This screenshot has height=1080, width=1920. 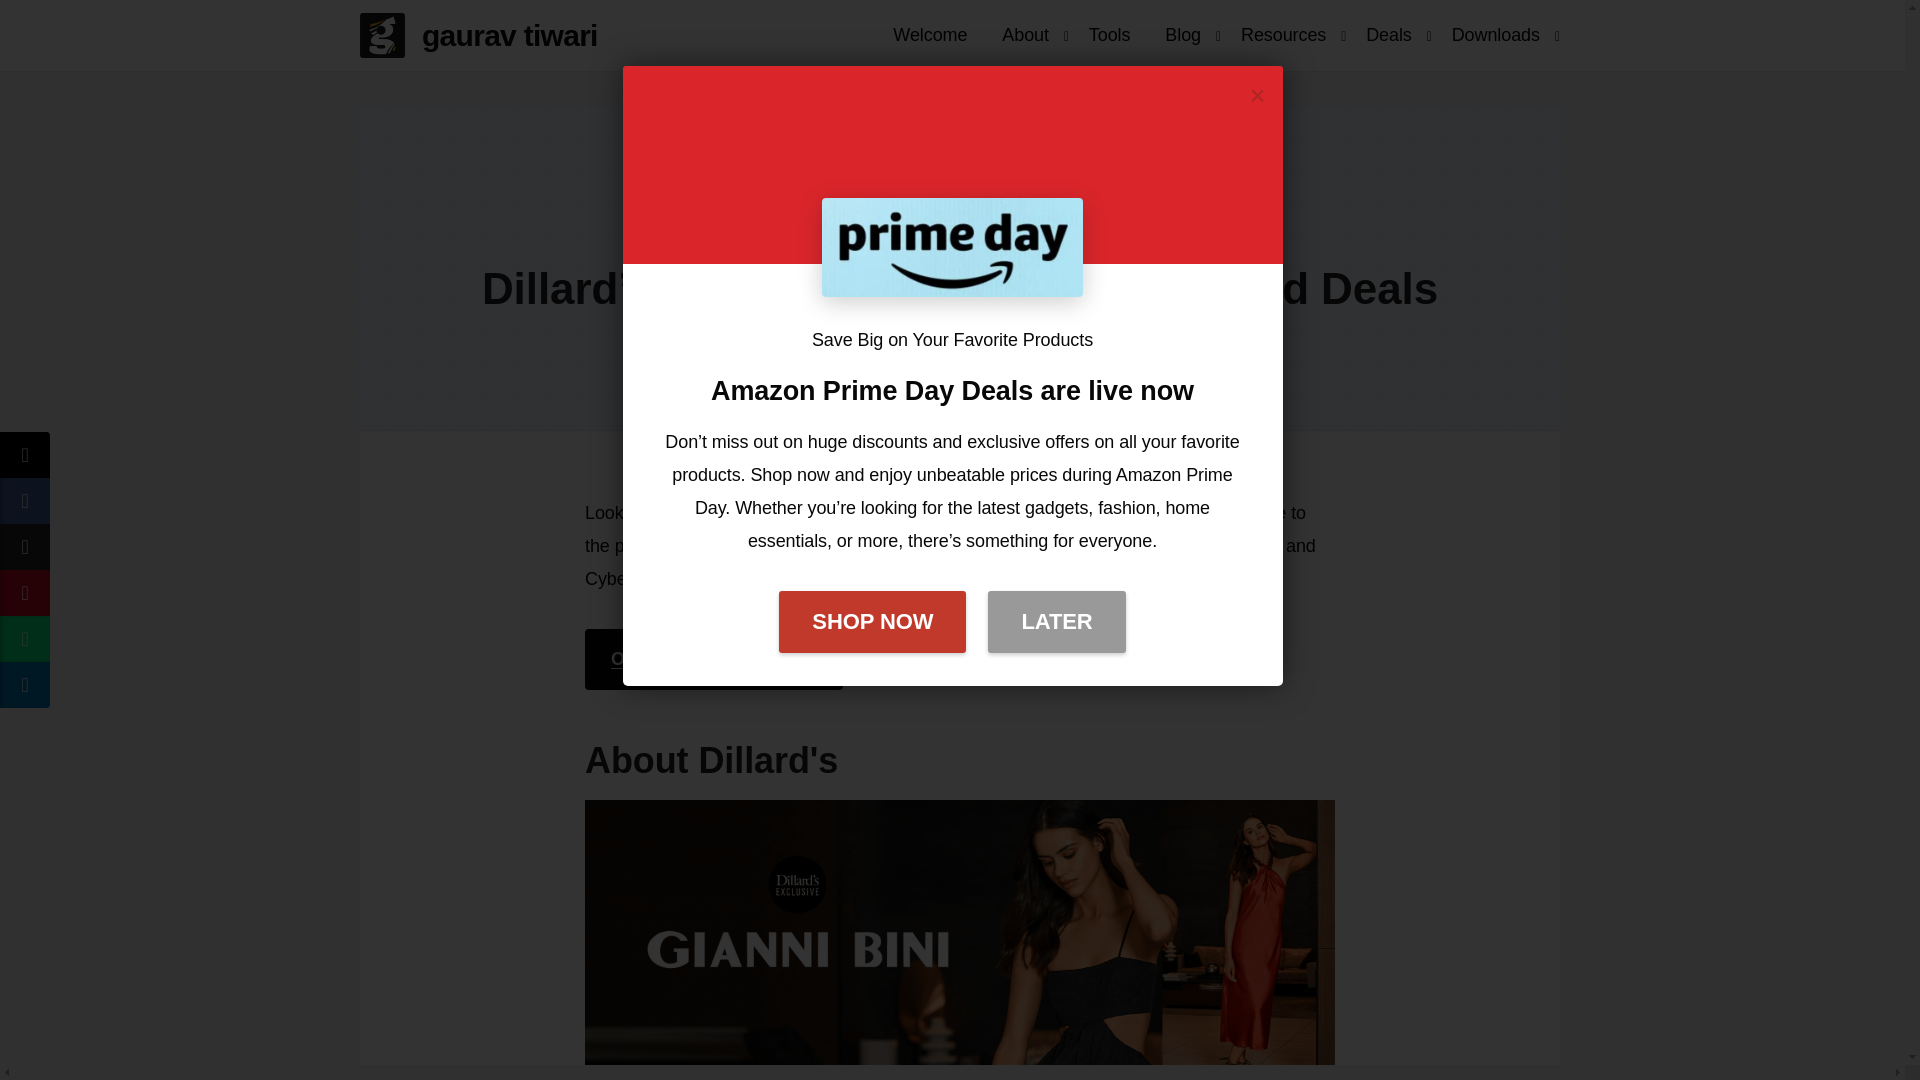 I want to click on Welcome, so click(x=929, y=34).